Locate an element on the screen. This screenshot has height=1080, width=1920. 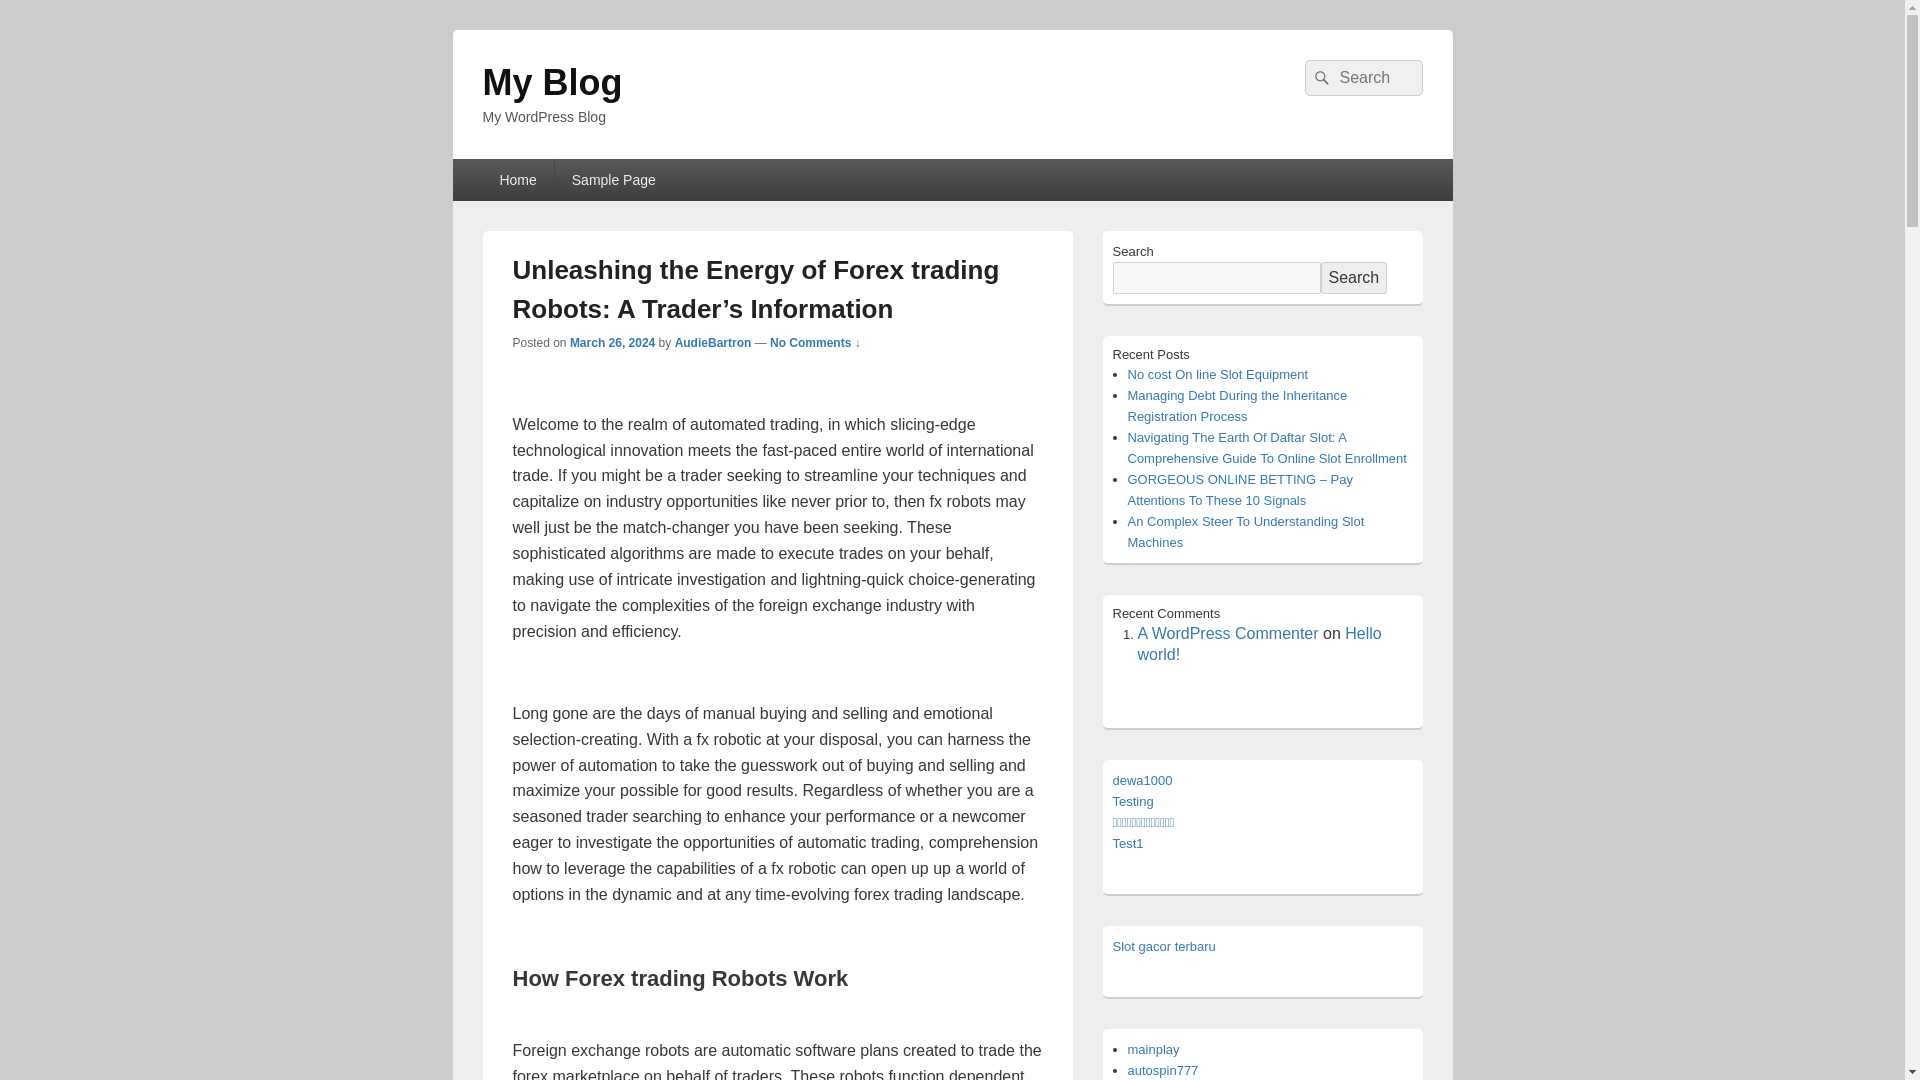
mainplay is located at coordinates (1154, 1050).